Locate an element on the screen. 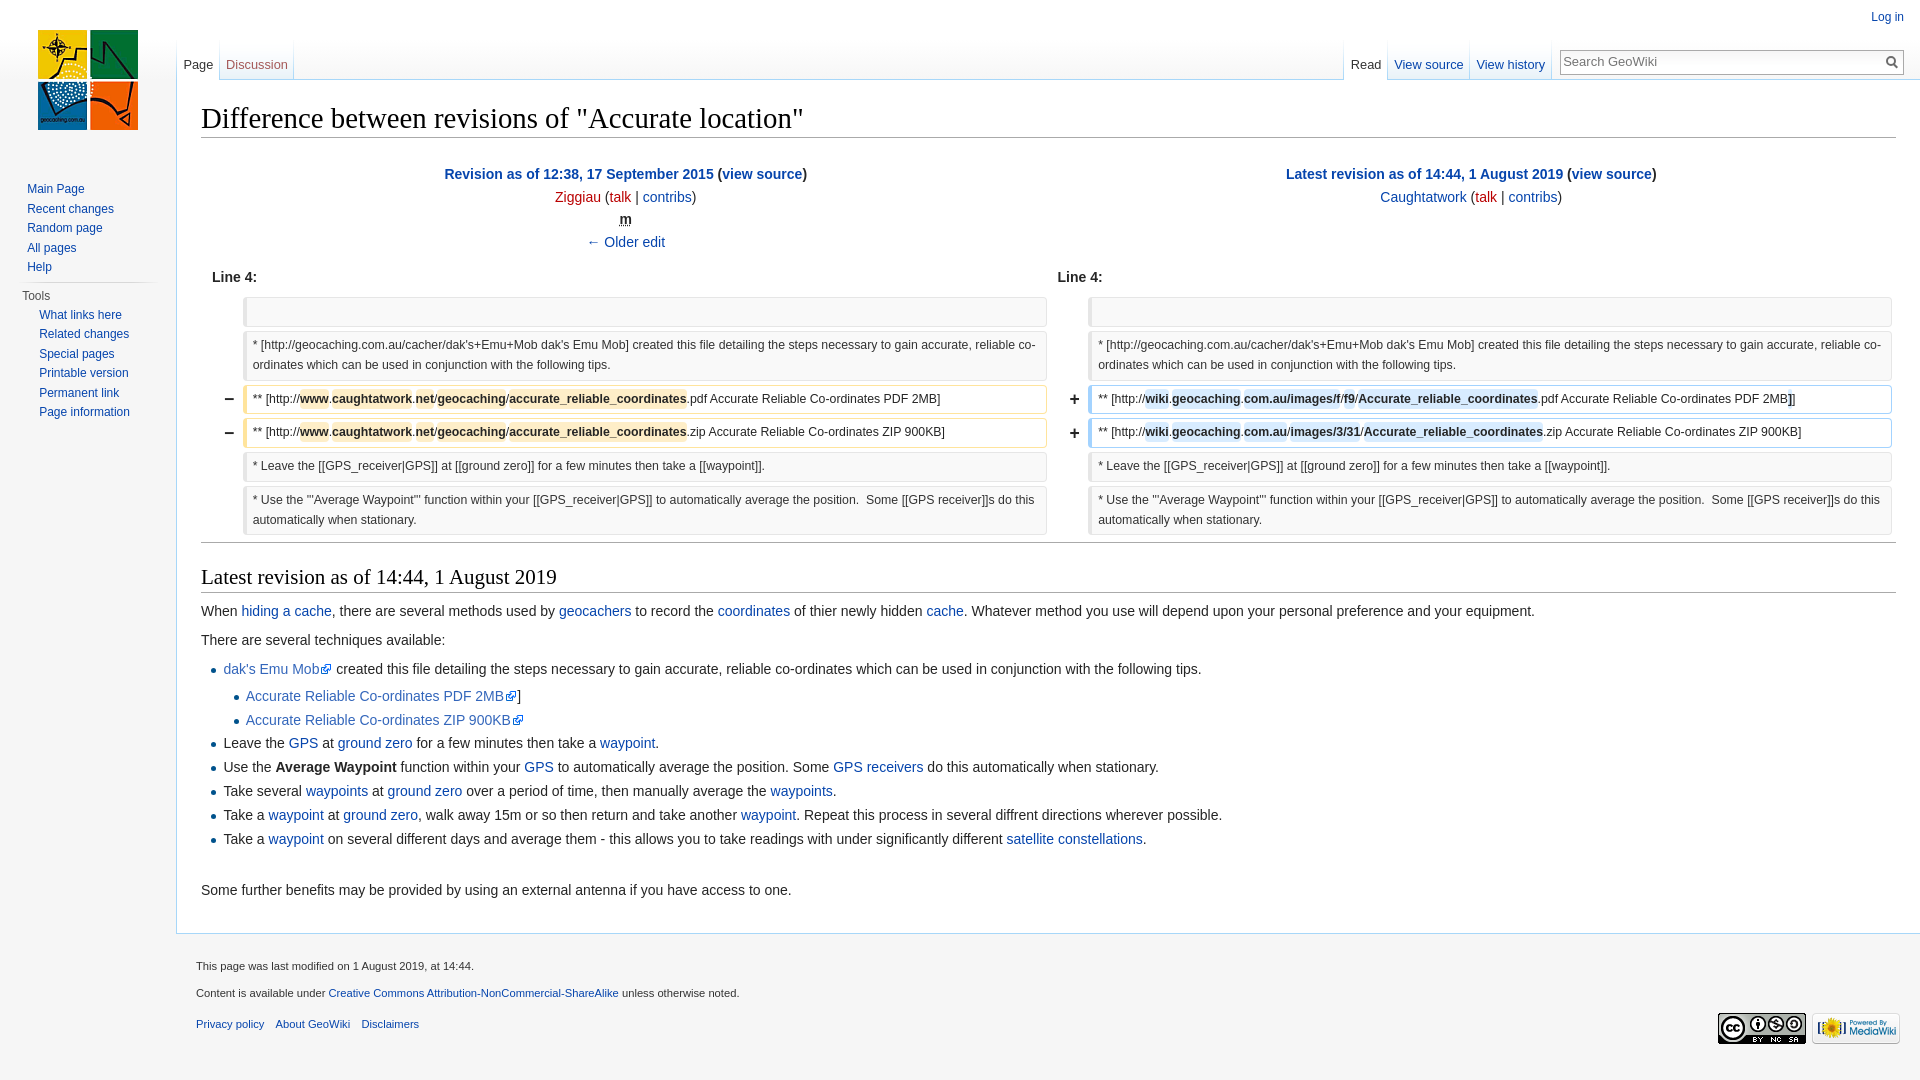 The width and height of the screenshot is (1920, 1080). All pages is located at coordinates (52, 247).